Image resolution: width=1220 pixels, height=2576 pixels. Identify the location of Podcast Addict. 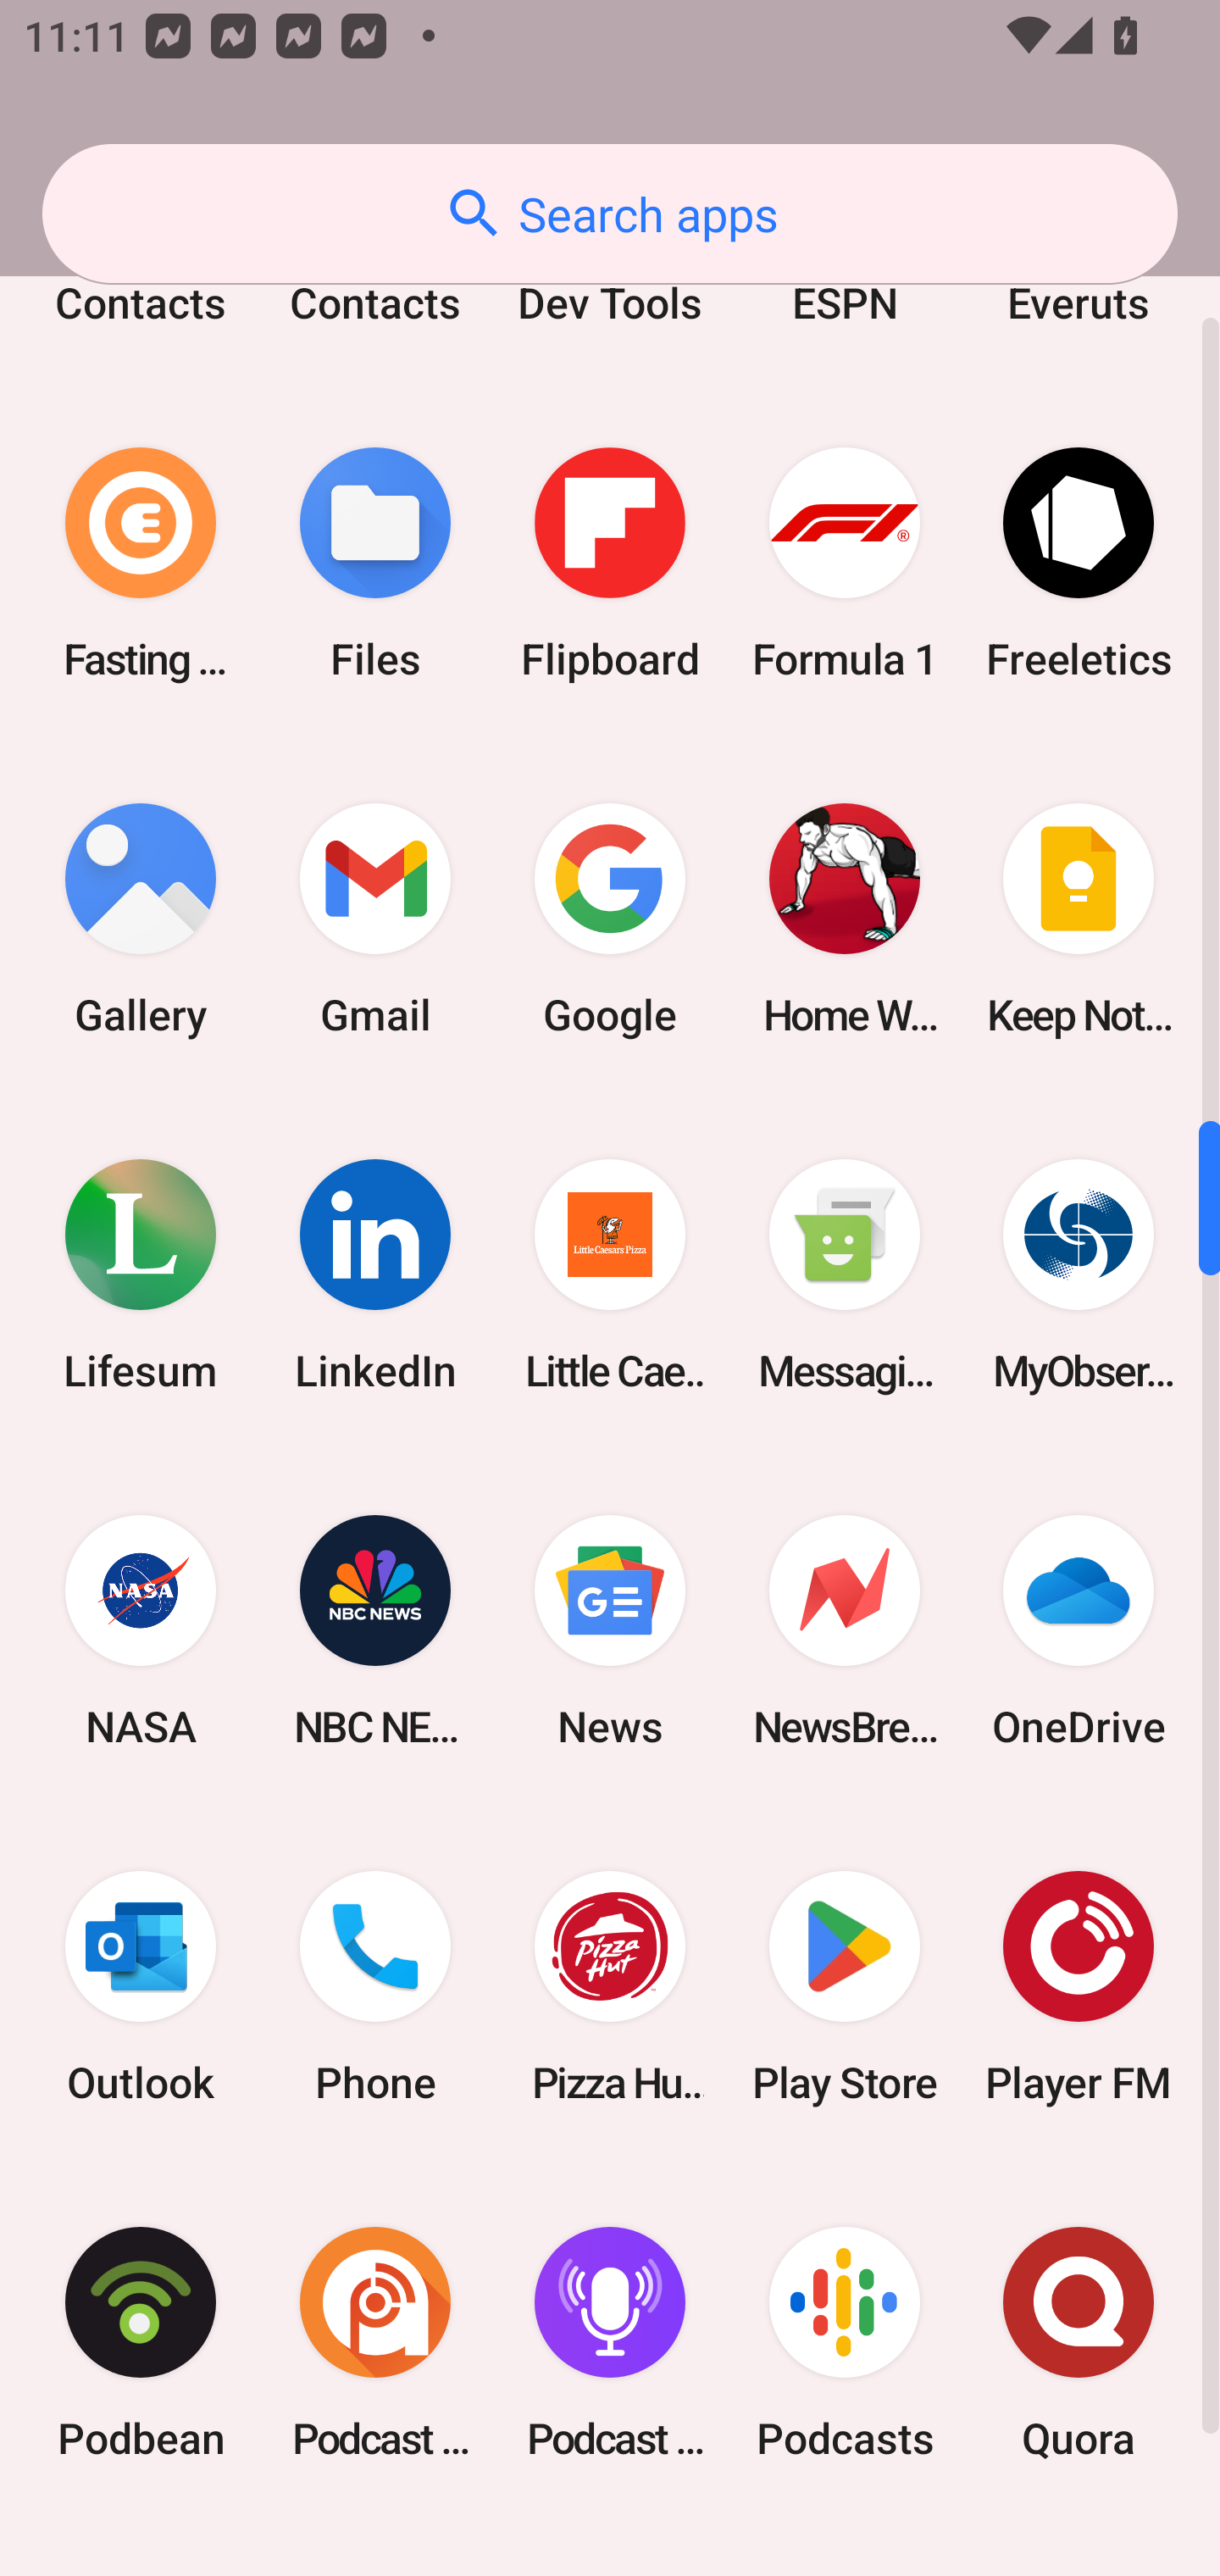
(375, 2342).